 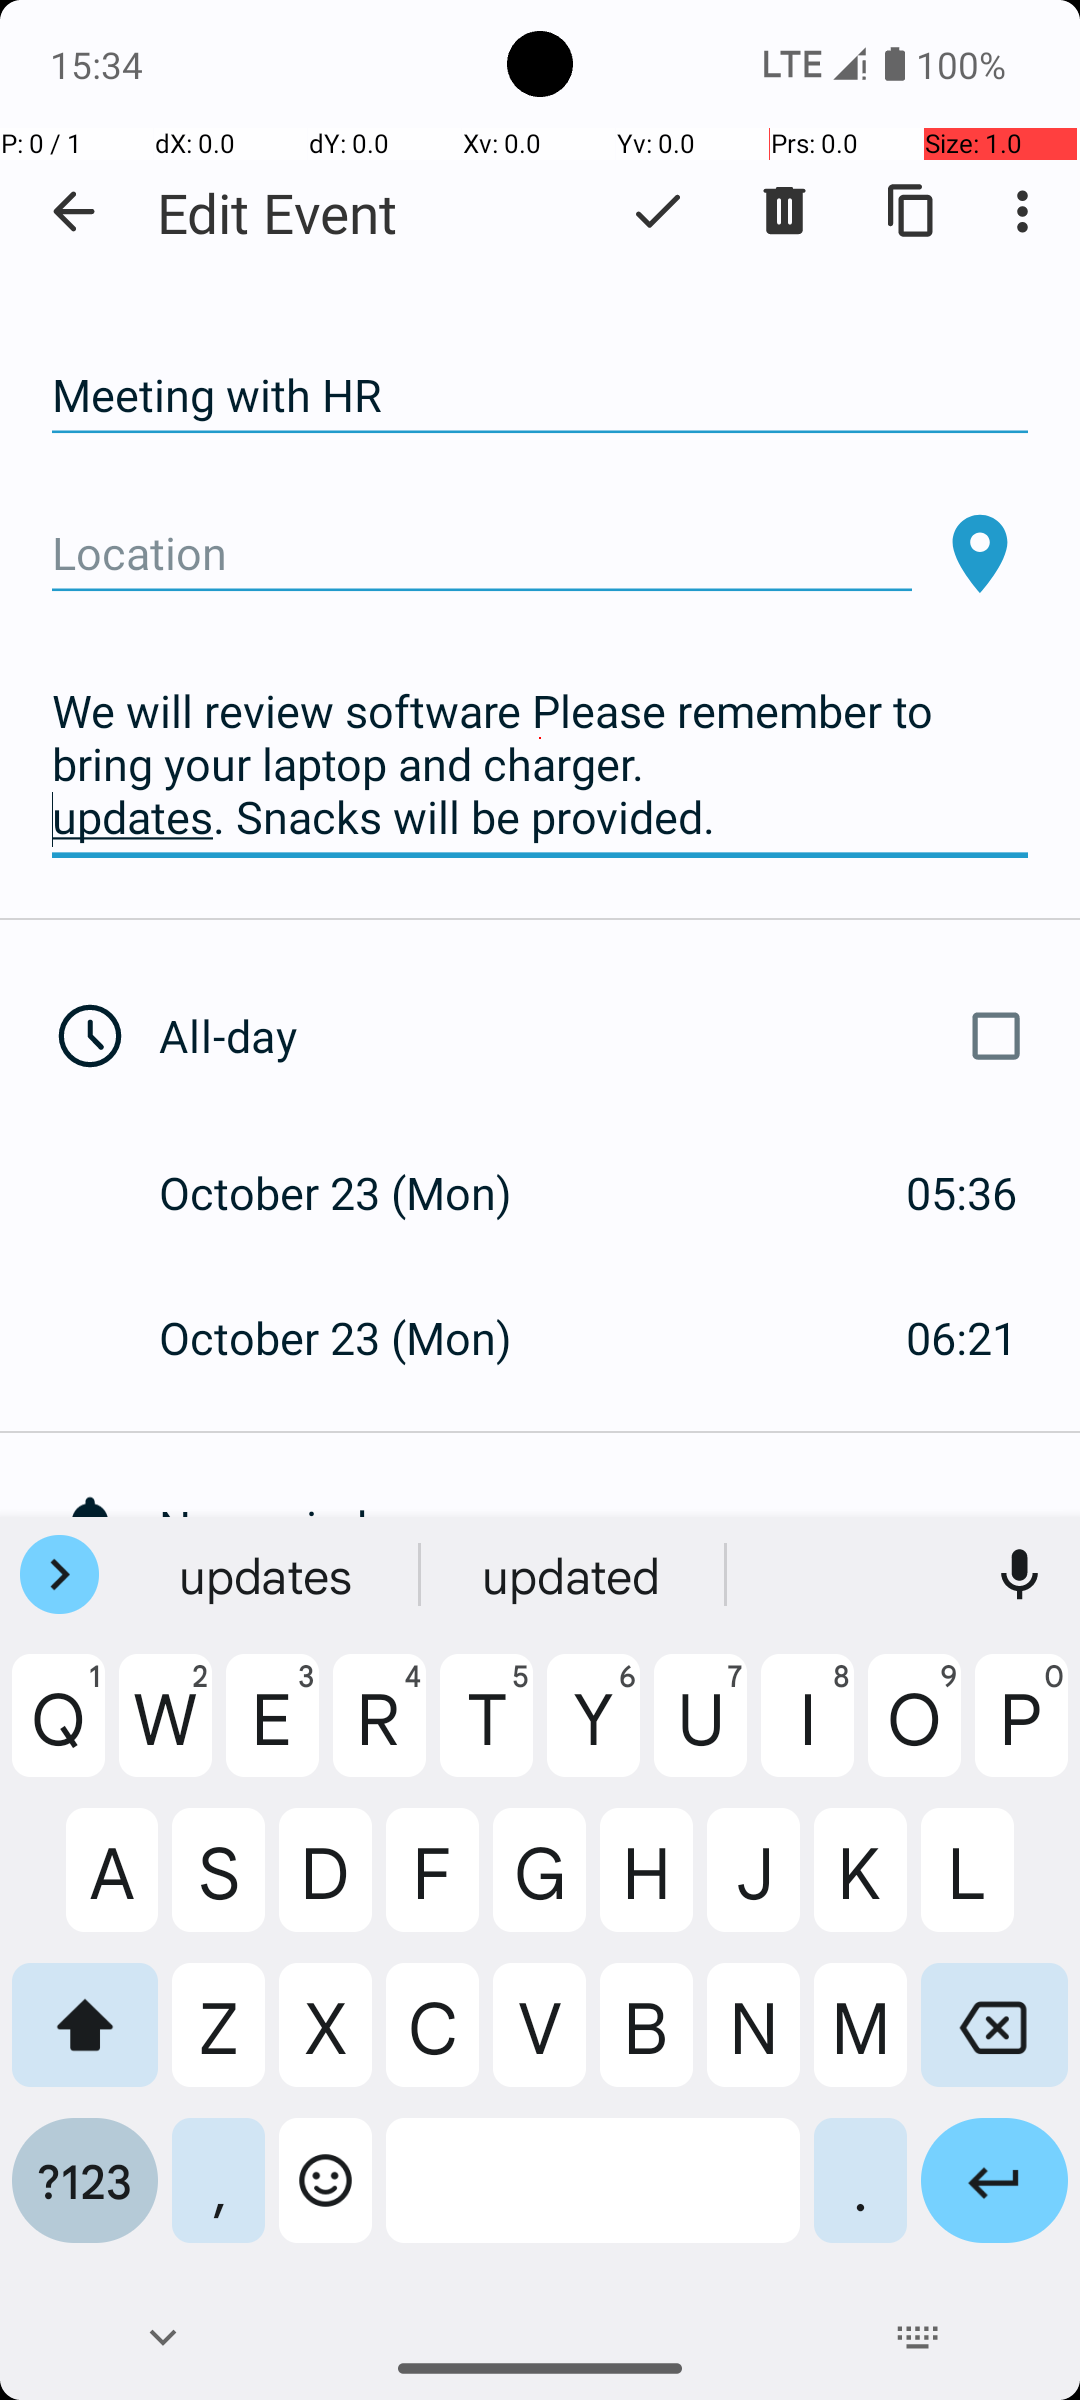 What do you see at coordinates (574, 1575) in the screenshot?
I see `updated` at bounding box center [574, 1575].